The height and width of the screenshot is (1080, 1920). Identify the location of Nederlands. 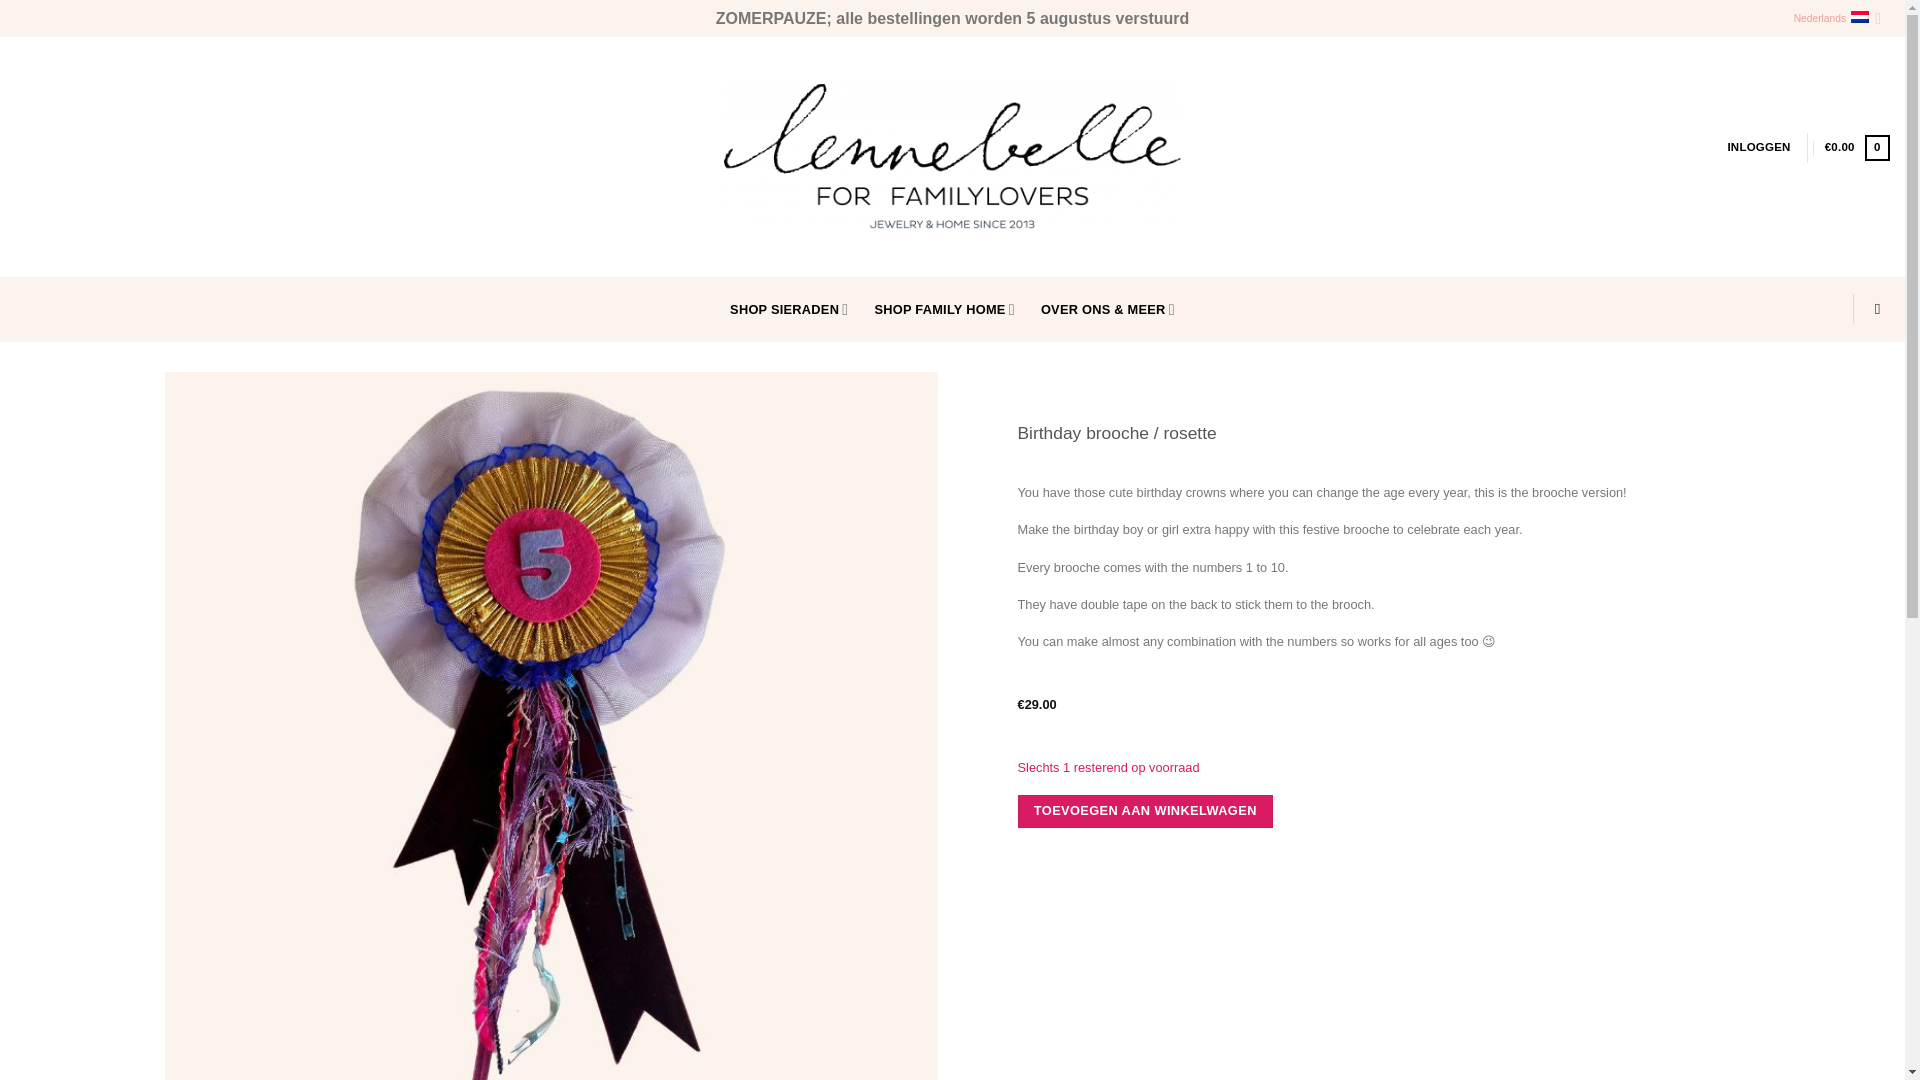
(1837, 18).